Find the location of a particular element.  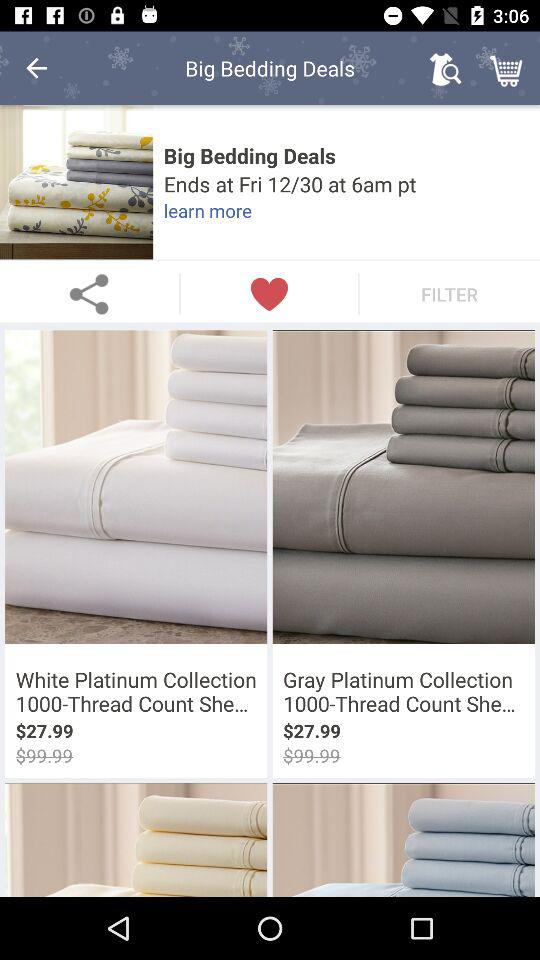

share the product is located at coordinates (90, 294).